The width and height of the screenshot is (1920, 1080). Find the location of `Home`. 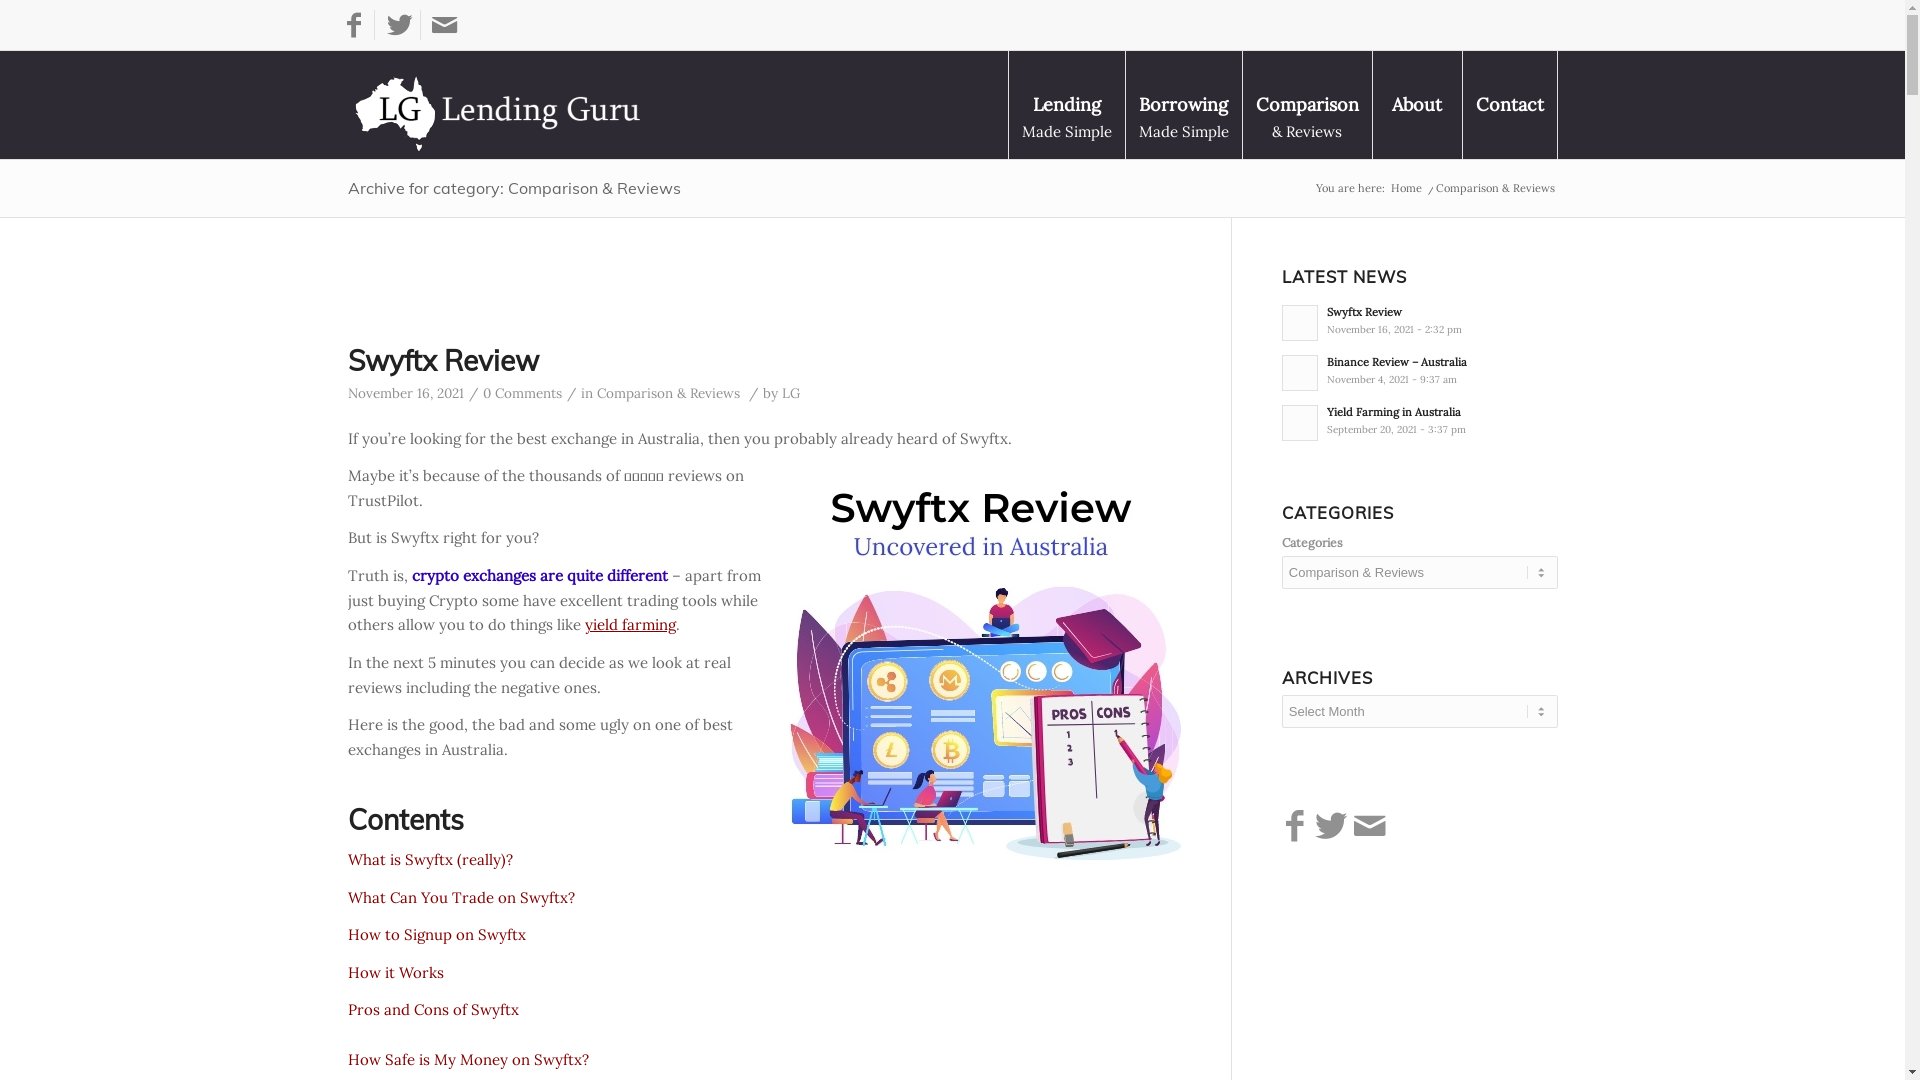

Home is located at coordinates (1406, 188).